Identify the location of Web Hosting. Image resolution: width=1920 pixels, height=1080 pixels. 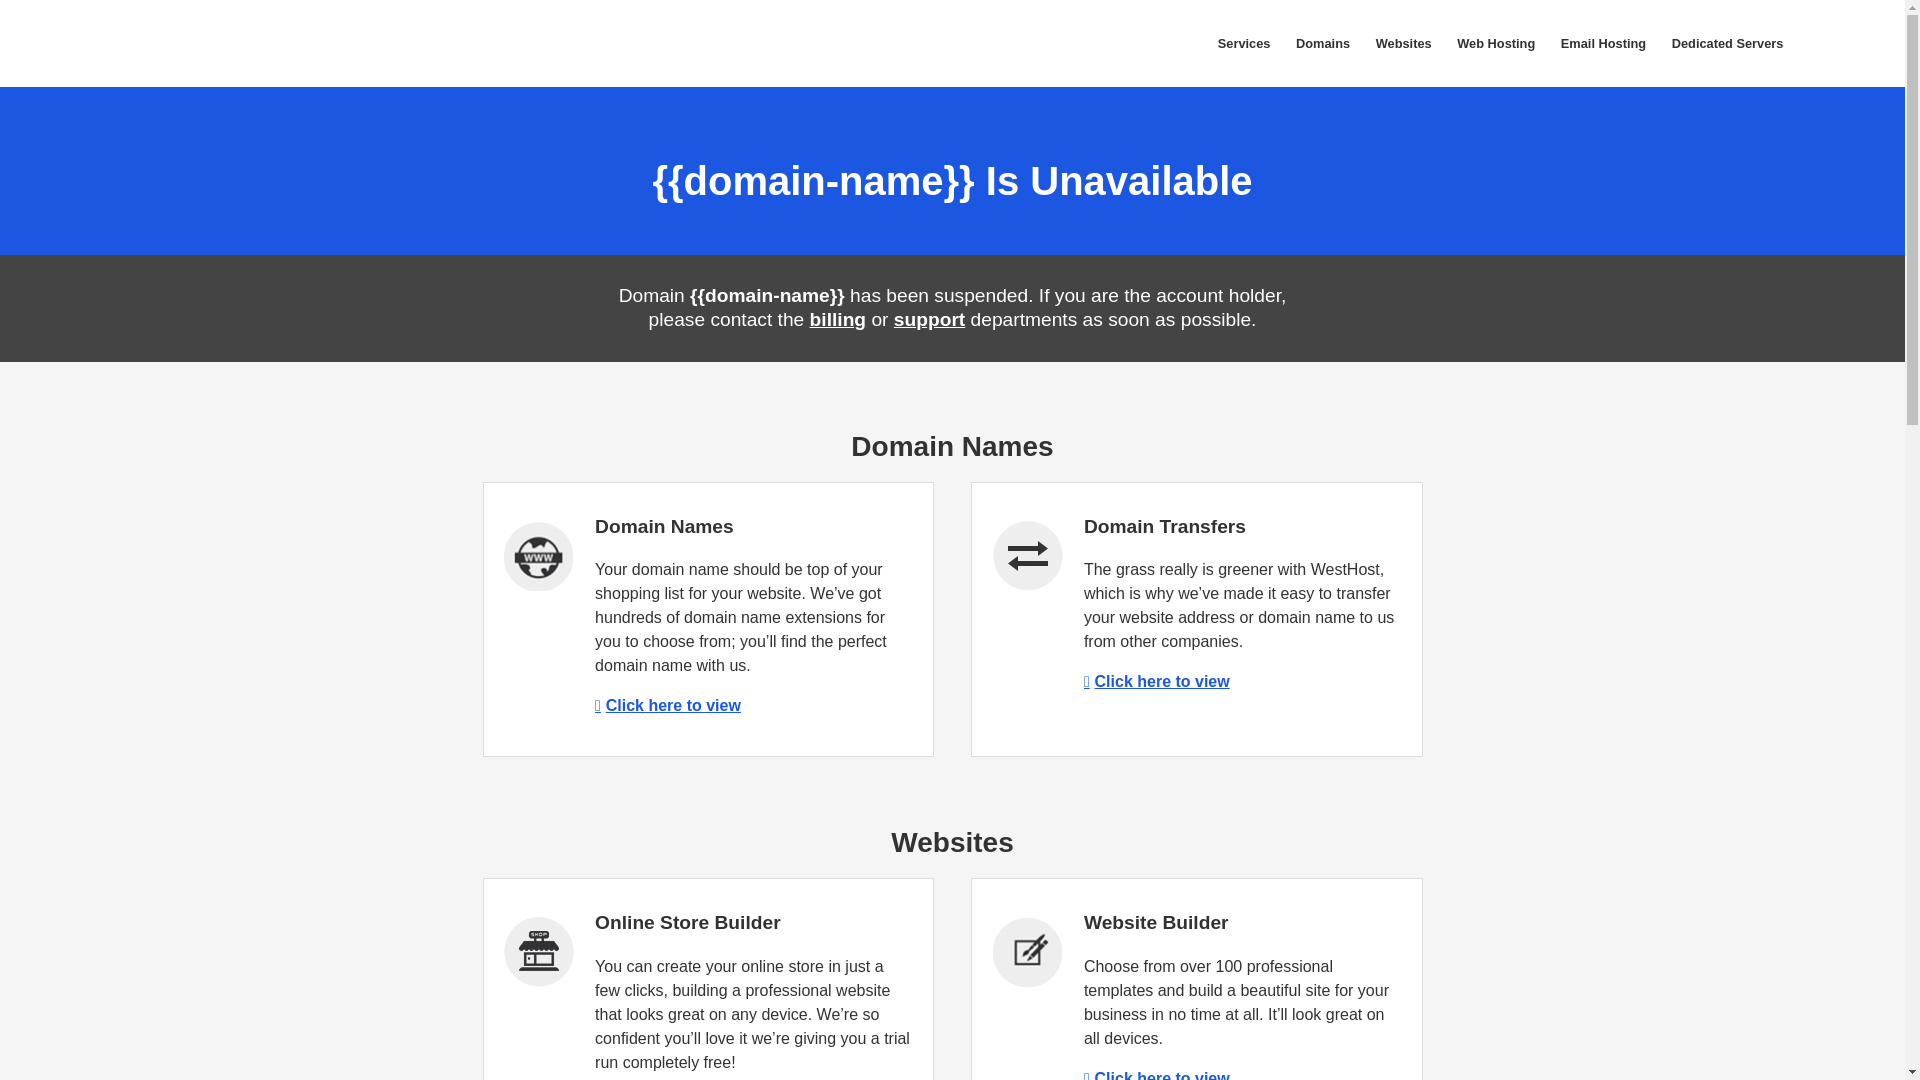
(1495, 44).